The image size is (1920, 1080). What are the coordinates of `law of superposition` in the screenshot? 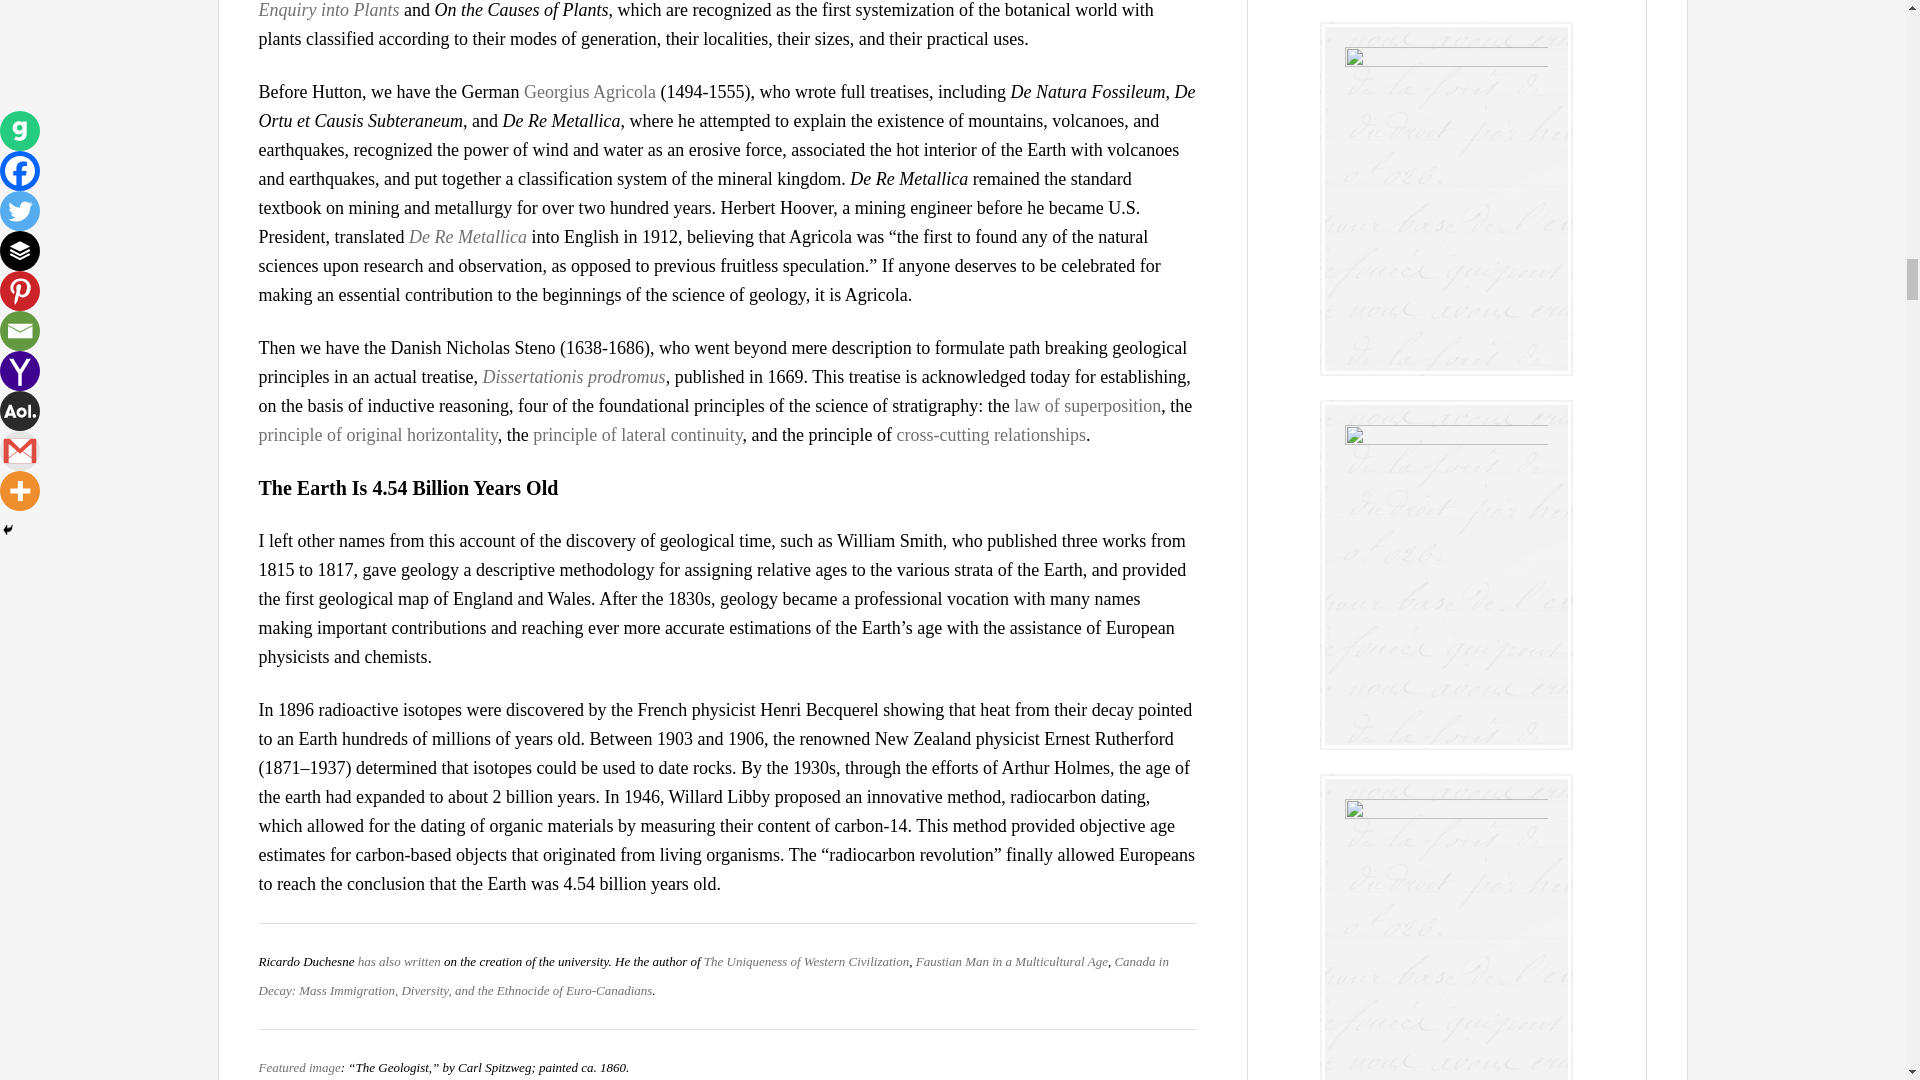 It's located at (1087, 406).